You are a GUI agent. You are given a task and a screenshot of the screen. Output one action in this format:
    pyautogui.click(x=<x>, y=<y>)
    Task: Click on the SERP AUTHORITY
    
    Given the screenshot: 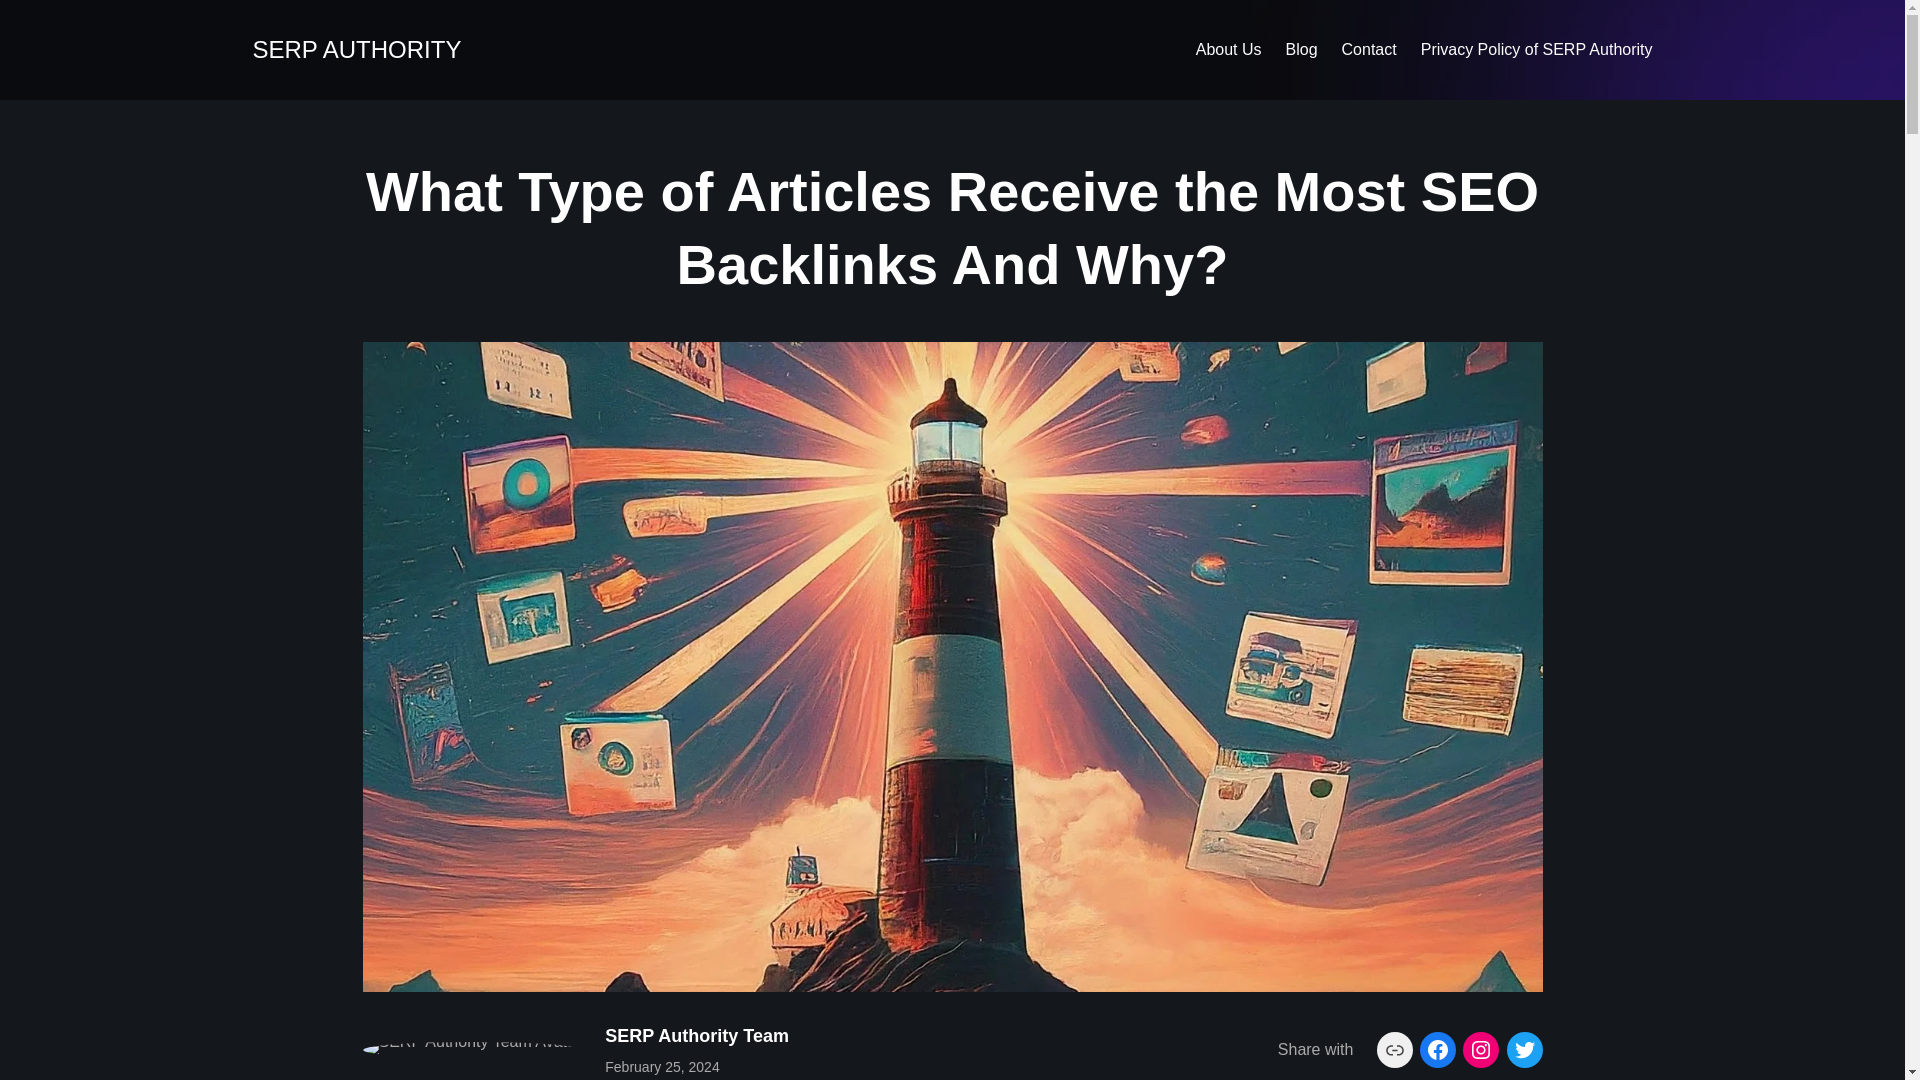 What is the action you would take?
    pyautogui.click(x=356, y=48)
    